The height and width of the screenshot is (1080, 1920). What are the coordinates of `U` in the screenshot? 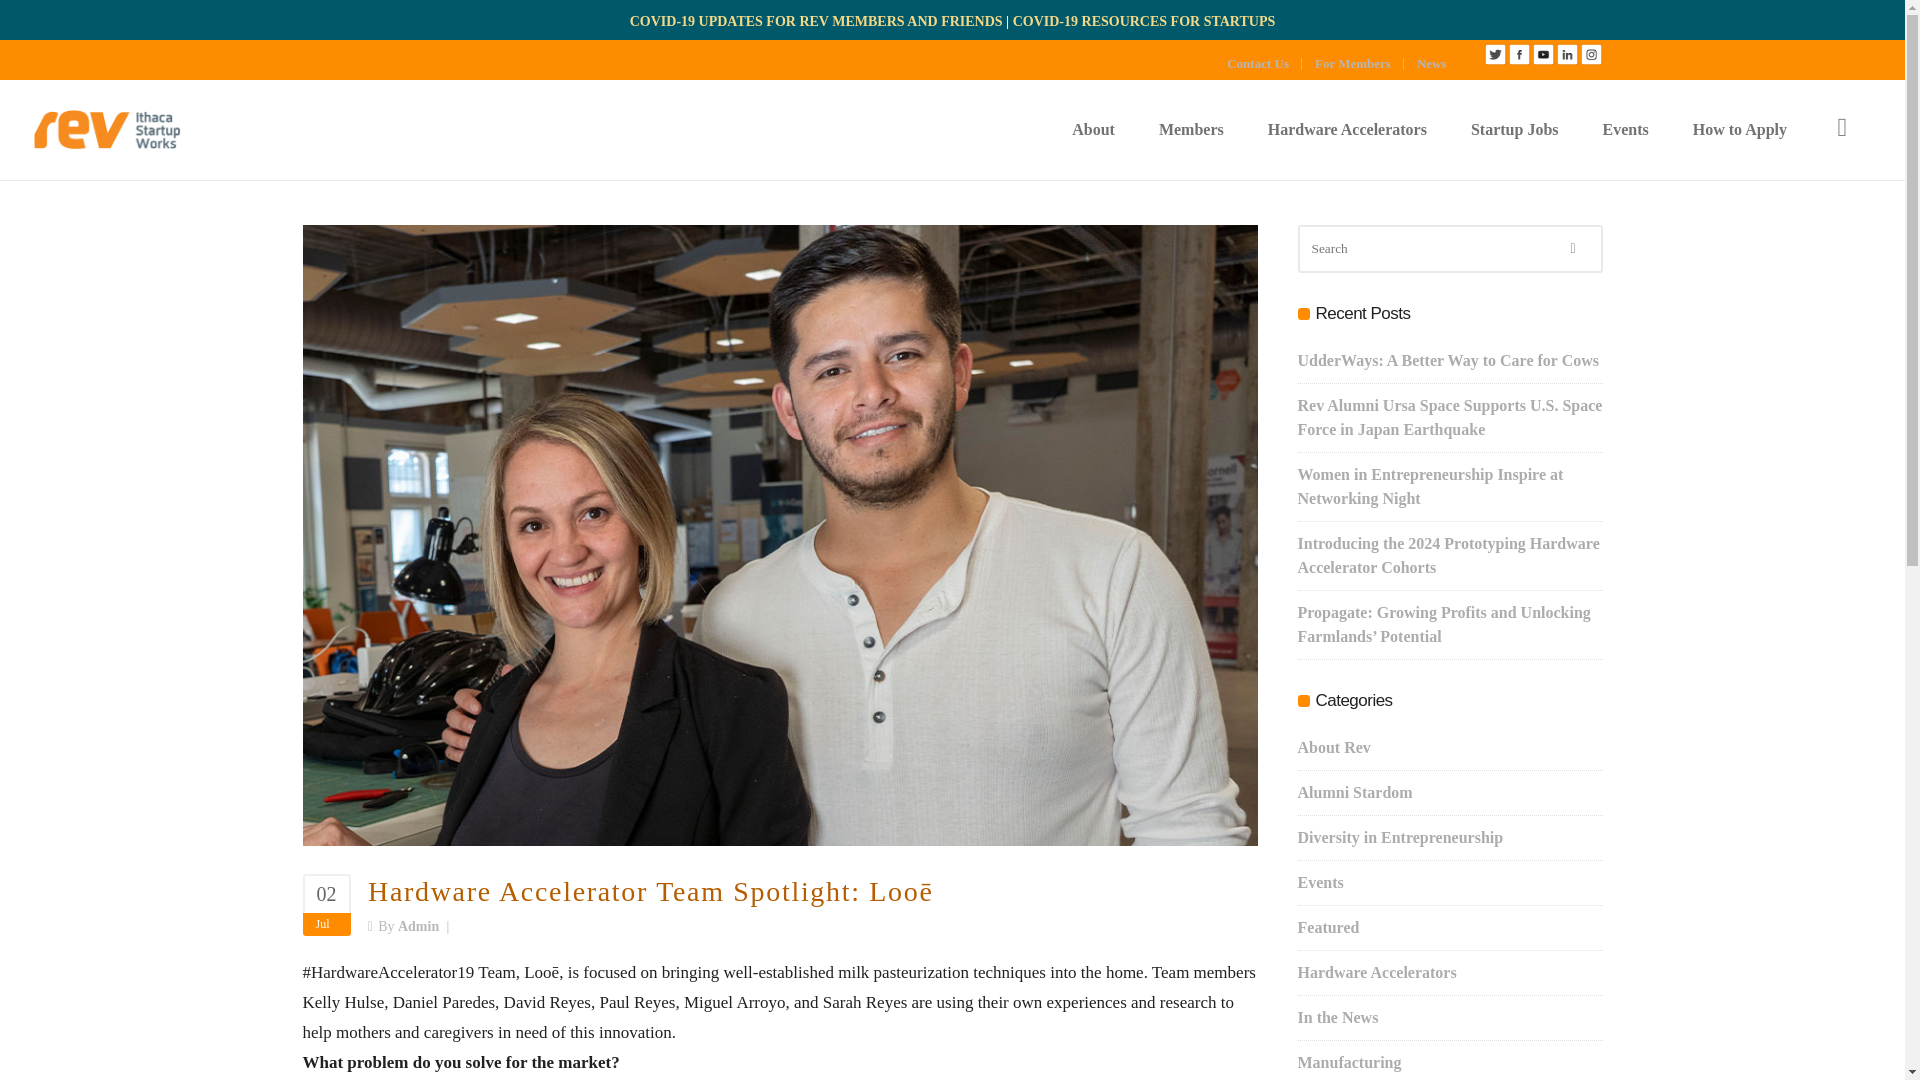 It's located at (1287, 547).